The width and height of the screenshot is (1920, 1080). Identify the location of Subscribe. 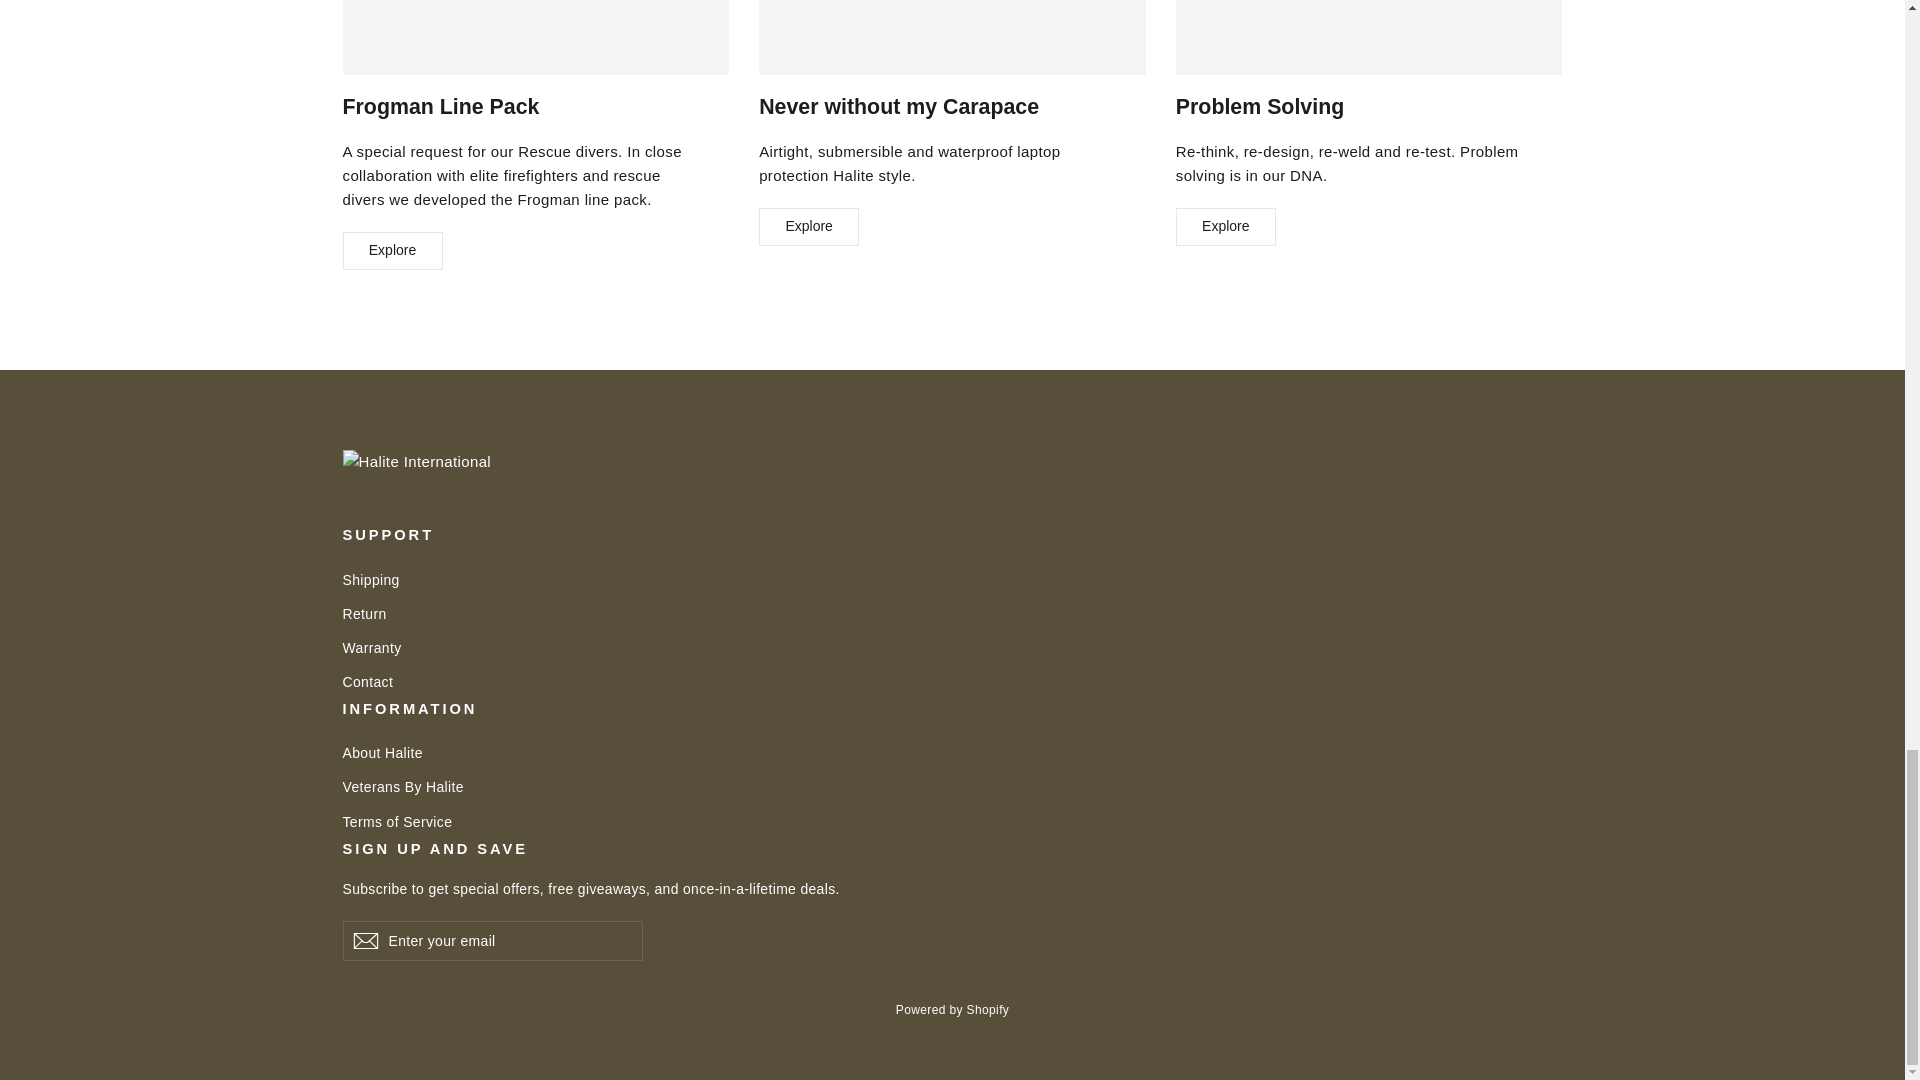
(364, 941).